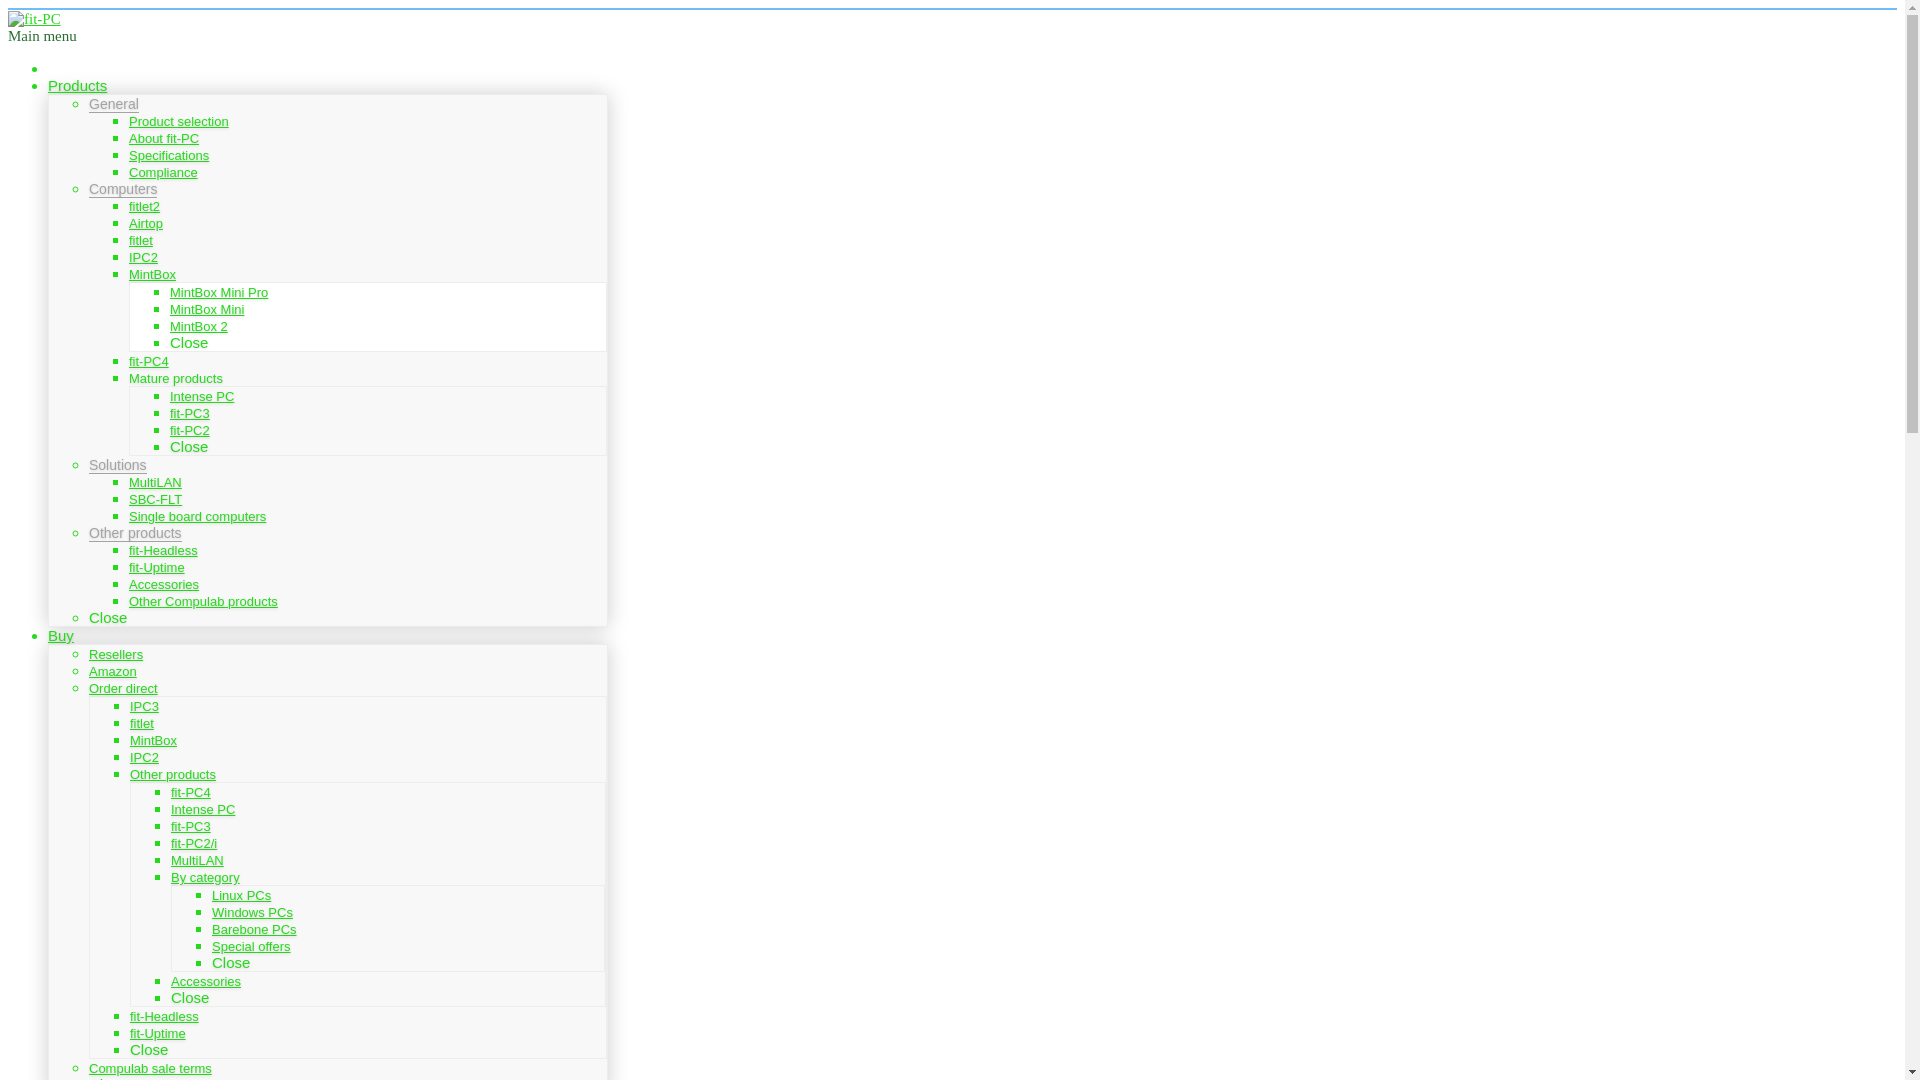  Describe the element at coordinates (202, 809) in the screenshot. I see `Intense PC` at that location.